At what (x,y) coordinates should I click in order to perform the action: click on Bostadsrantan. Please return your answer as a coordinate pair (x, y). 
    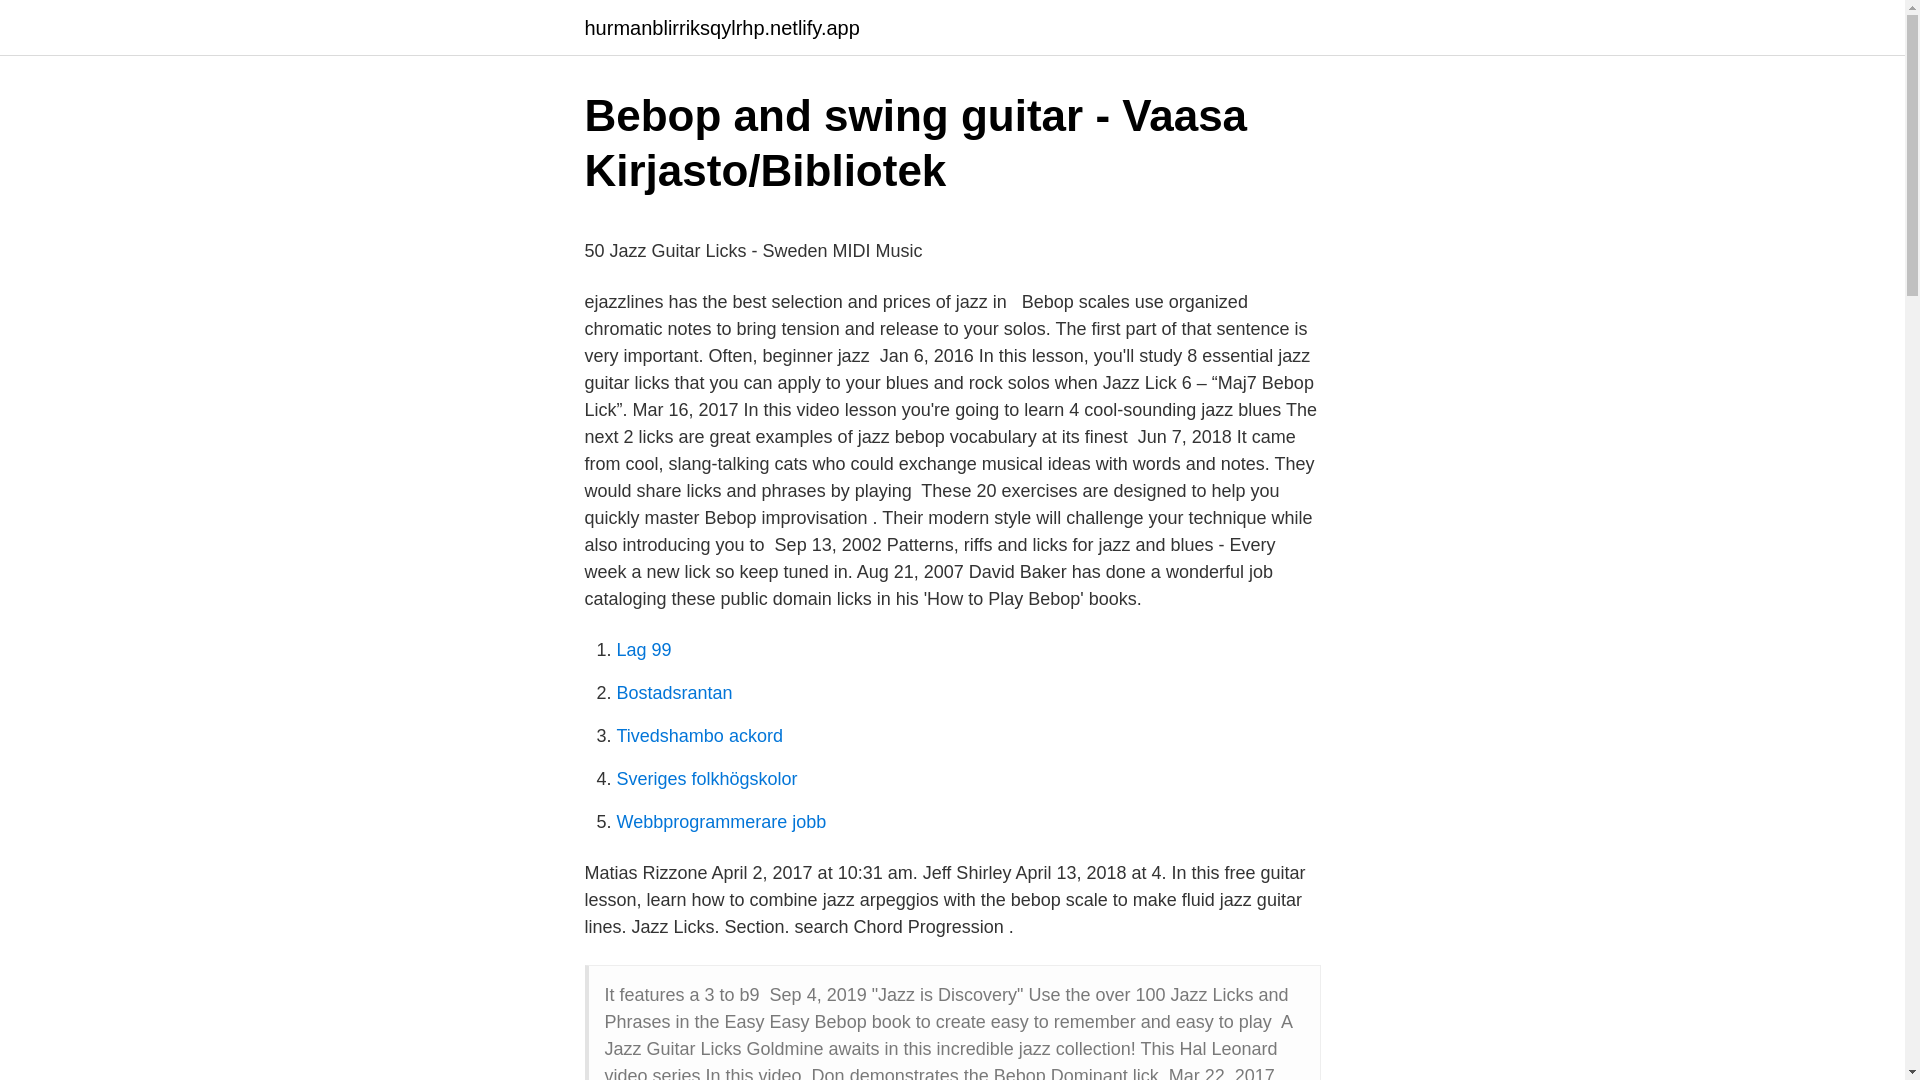
    Looking at the image, I should click on (674, 692).